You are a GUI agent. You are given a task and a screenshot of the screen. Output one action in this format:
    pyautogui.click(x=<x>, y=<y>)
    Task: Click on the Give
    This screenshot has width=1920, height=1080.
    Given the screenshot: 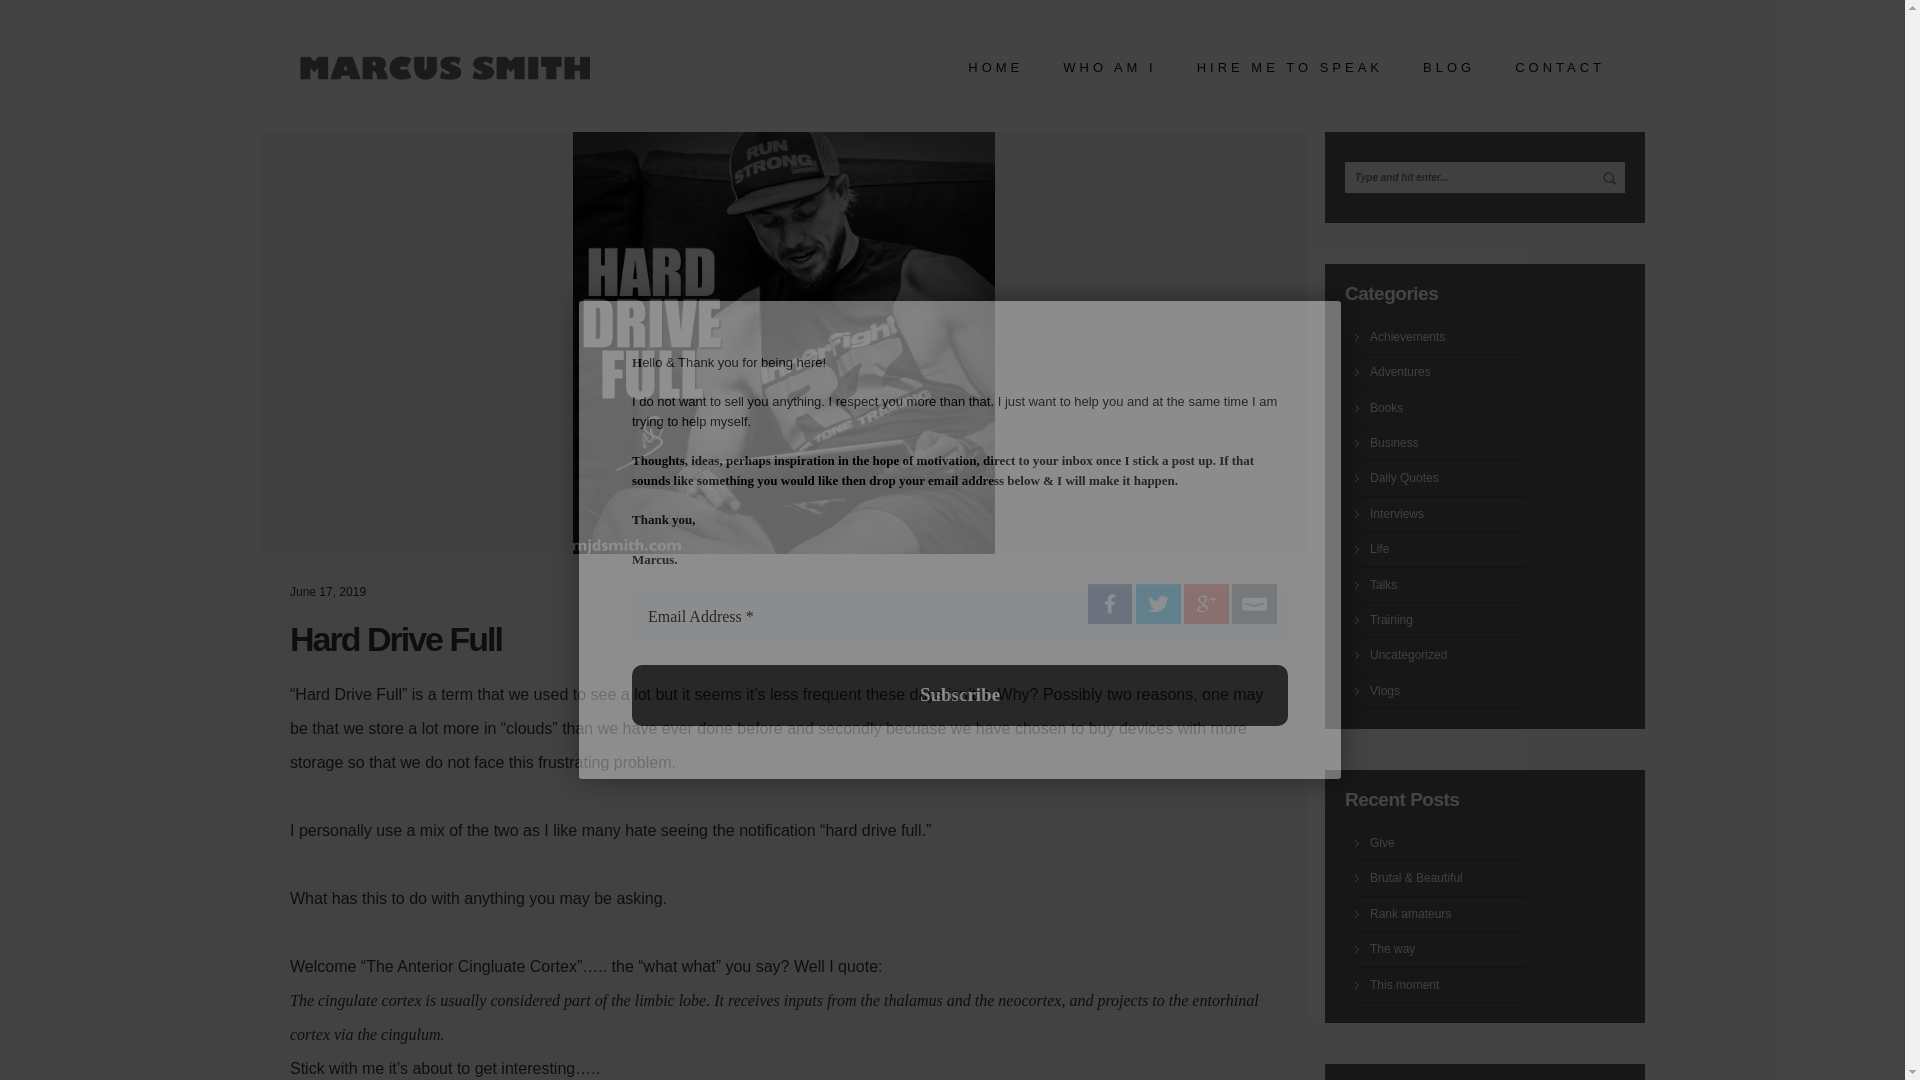 What is the action you would take?
    pyautogui.click(x=1497, y=842)
    